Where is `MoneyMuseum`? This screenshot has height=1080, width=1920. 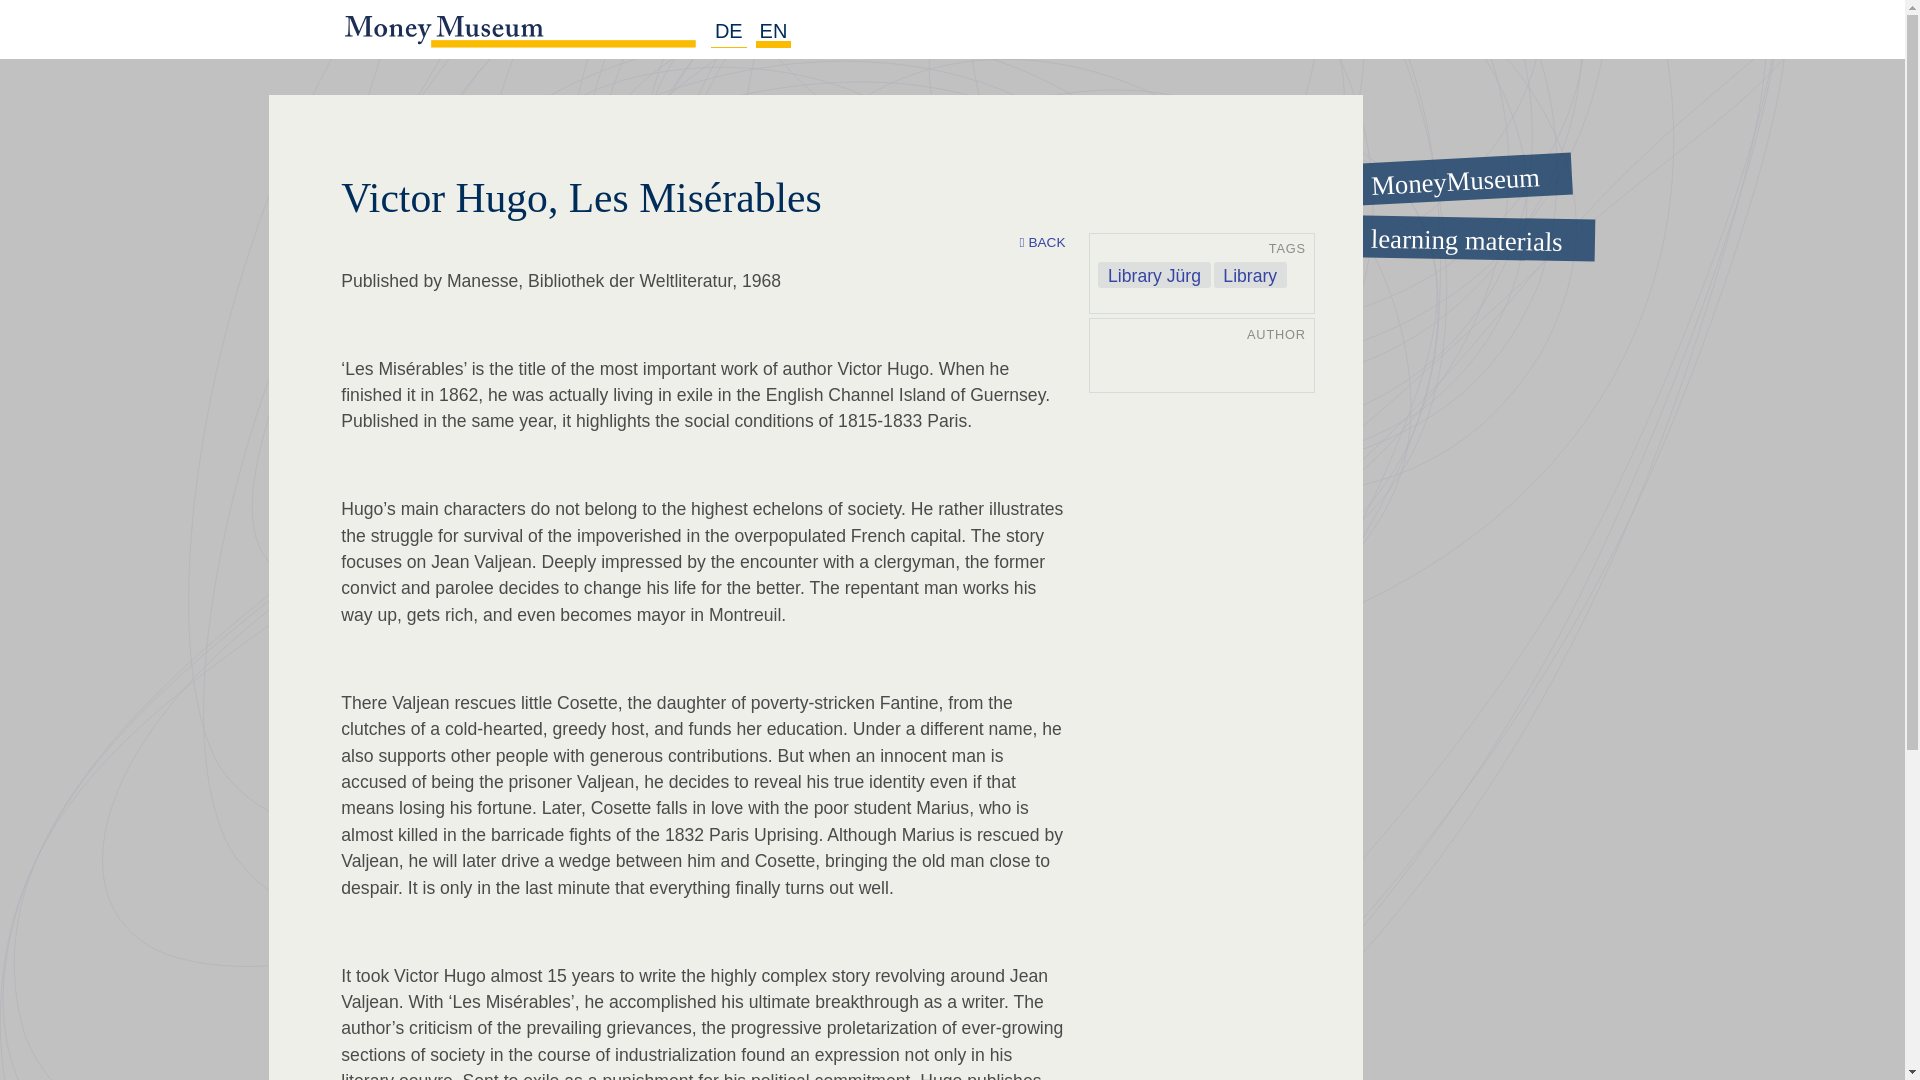 MoneyMuseum is located at coordinates (1445, 172).